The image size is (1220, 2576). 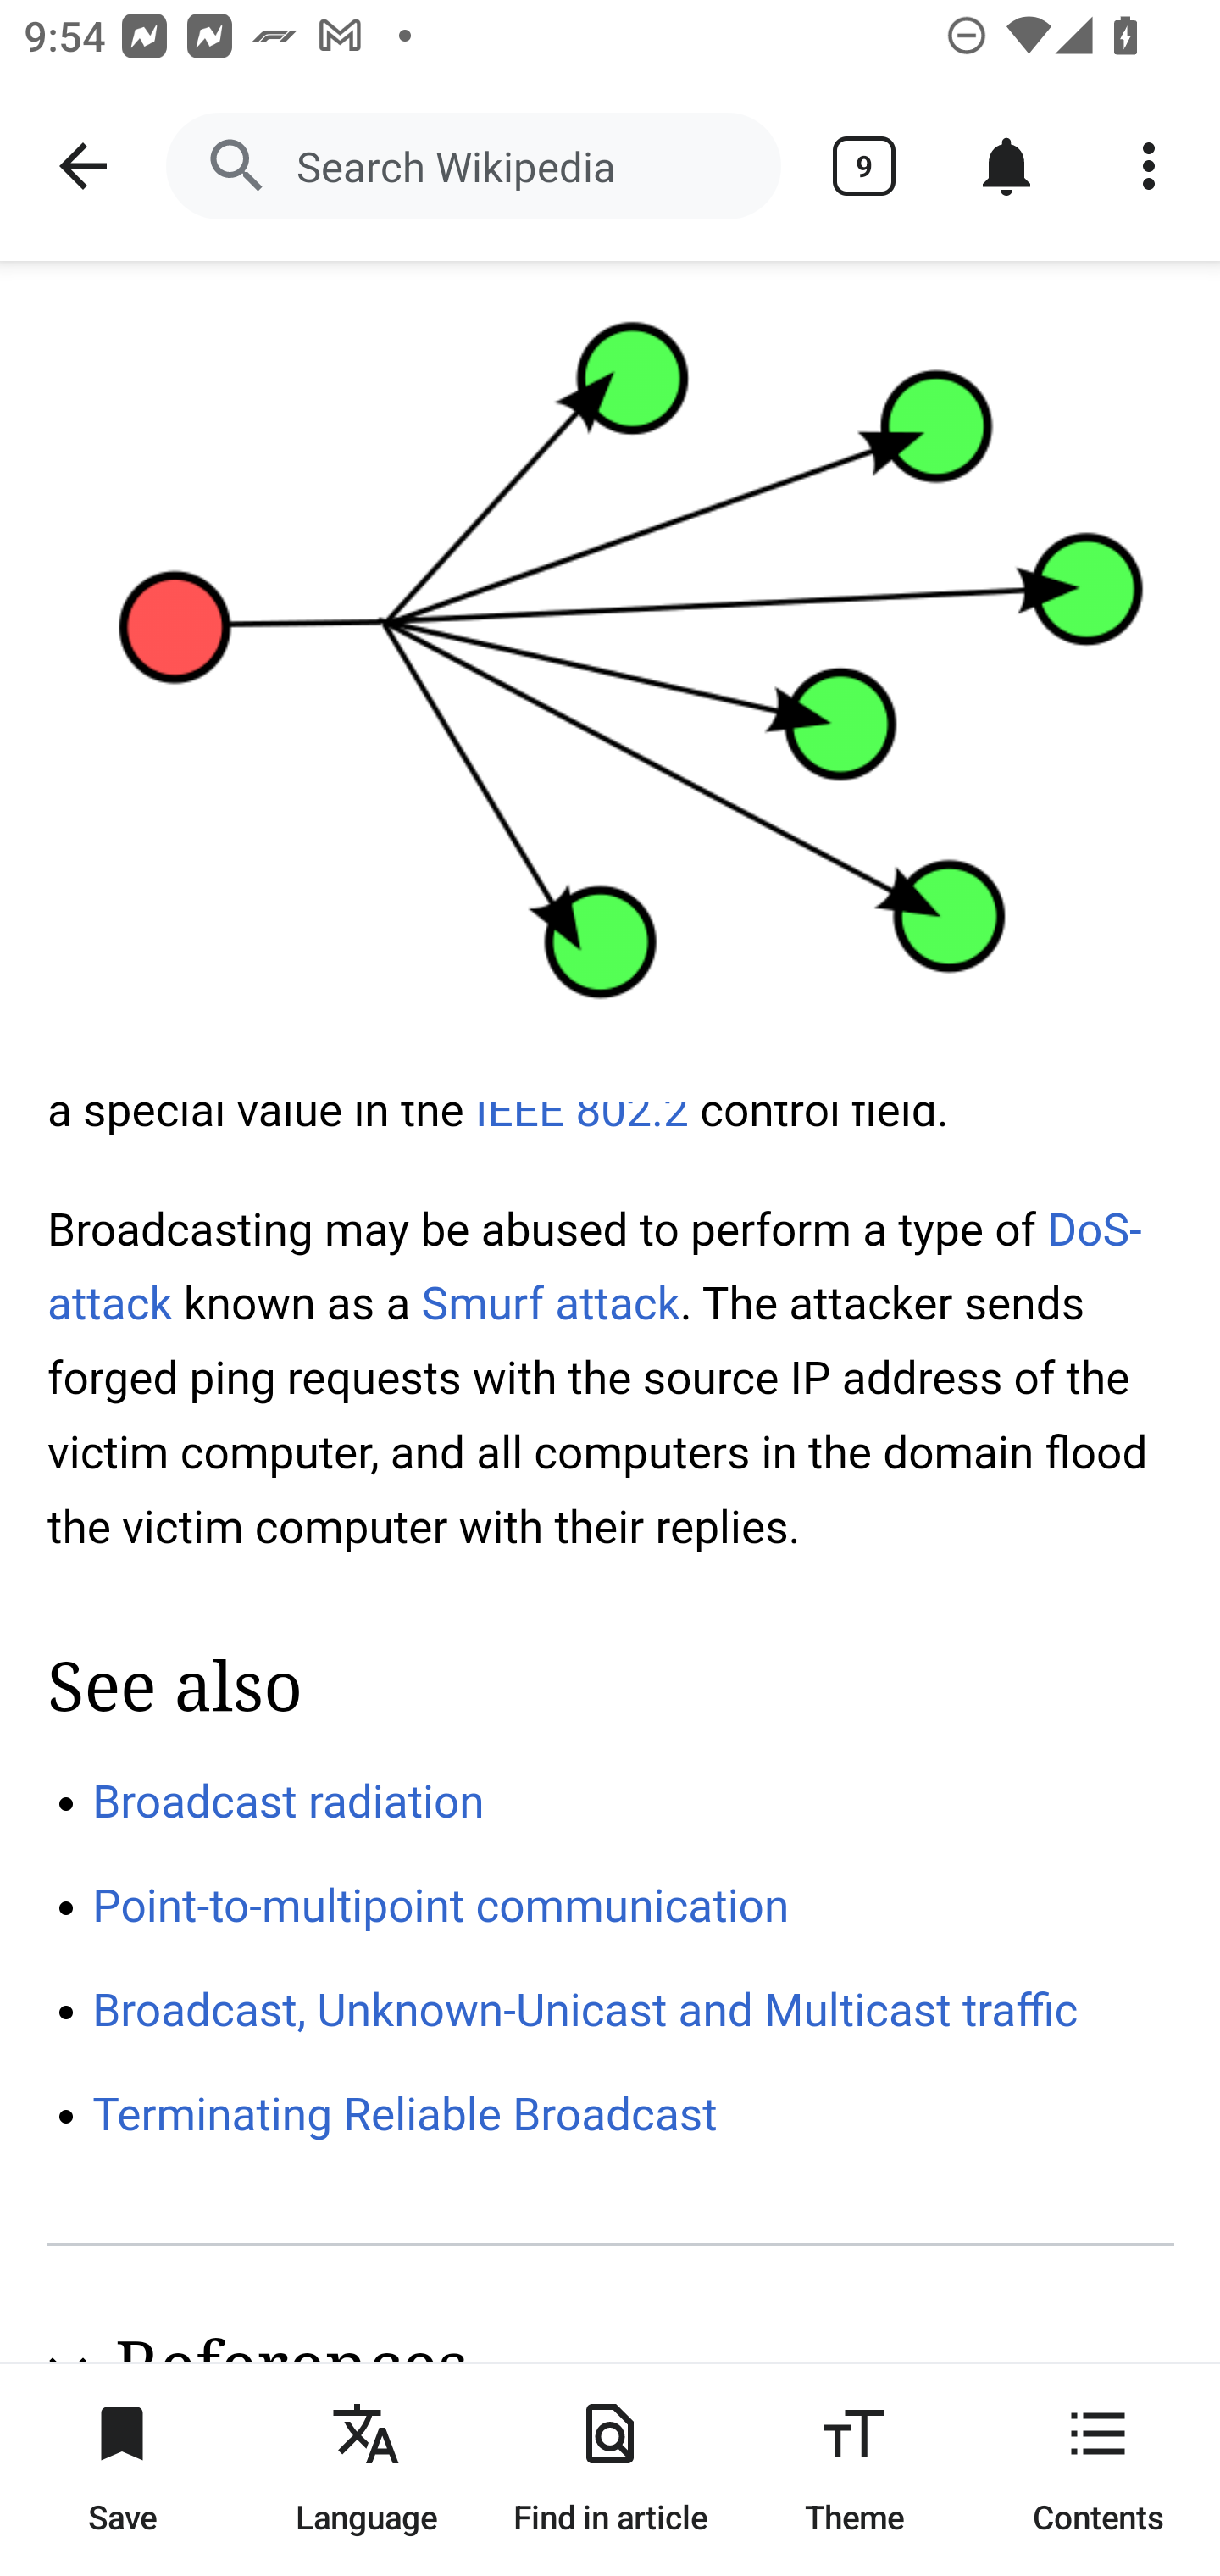 What do you see at coordinates (610, 681) in the screenshot?
I see `Image: Broadcasting (networking)` at bounding box center [610, 681].